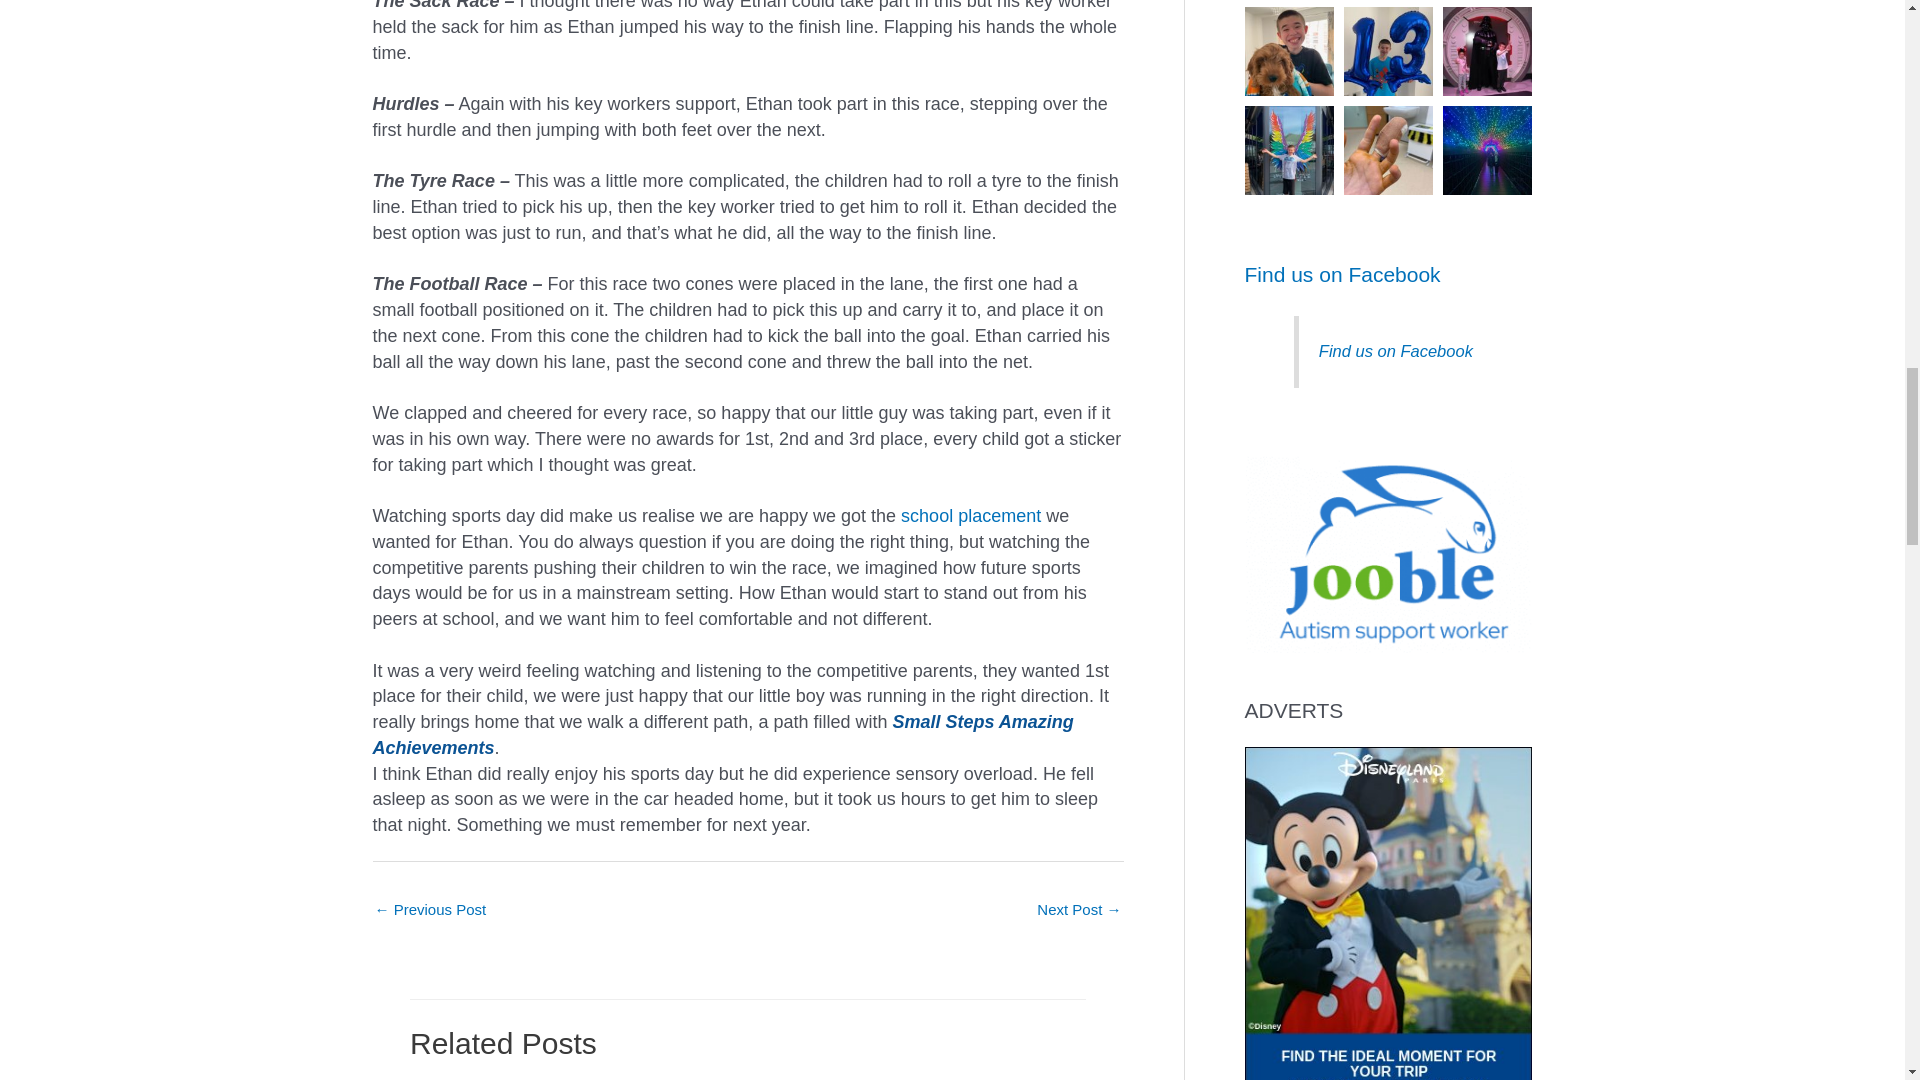 This screenshot has height=1080, width=1920. Describe the element at coordinates (430, 911) in the screenshot. I see `My Sunday Photo` at that location.